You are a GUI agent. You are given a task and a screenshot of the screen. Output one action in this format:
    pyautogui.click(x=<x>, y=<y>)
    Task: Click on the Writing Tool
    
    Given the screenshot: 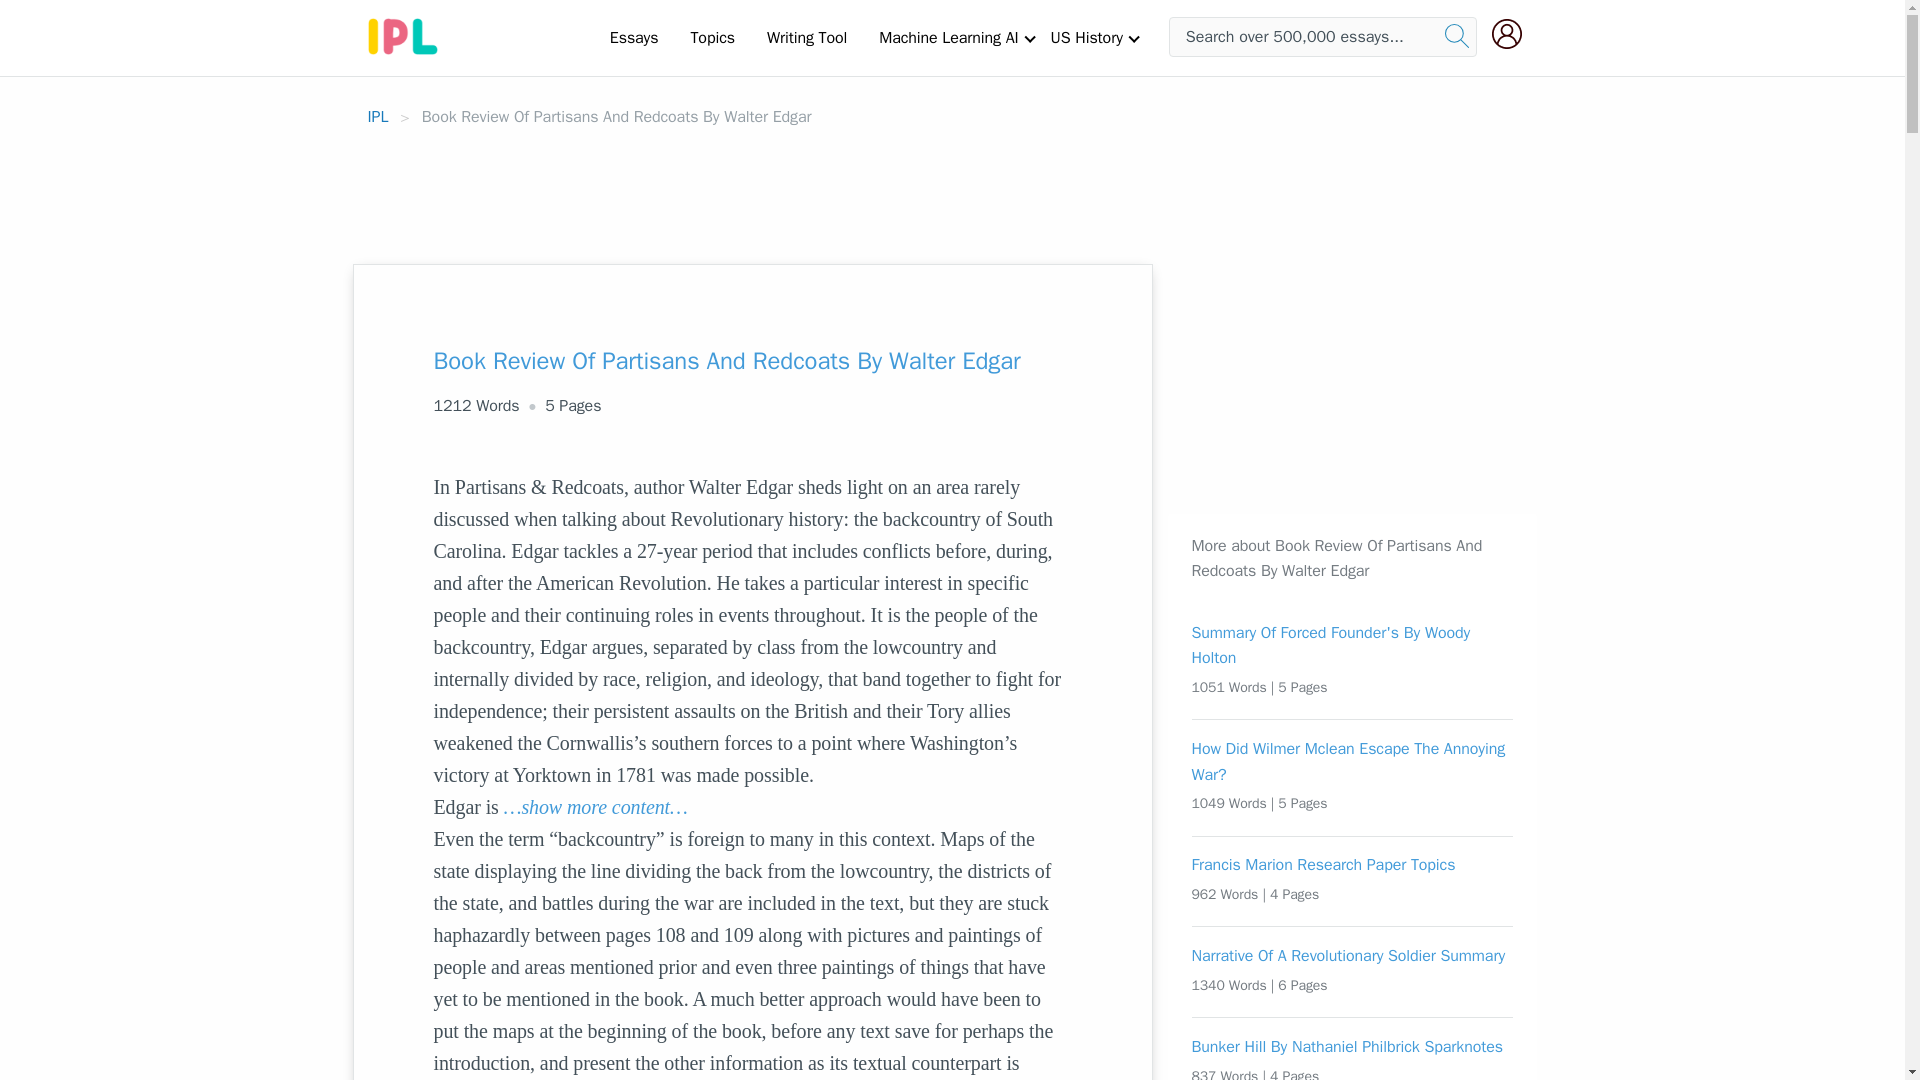 What is the action you would take?
    pyautogui.click(x=806, y=37)
    